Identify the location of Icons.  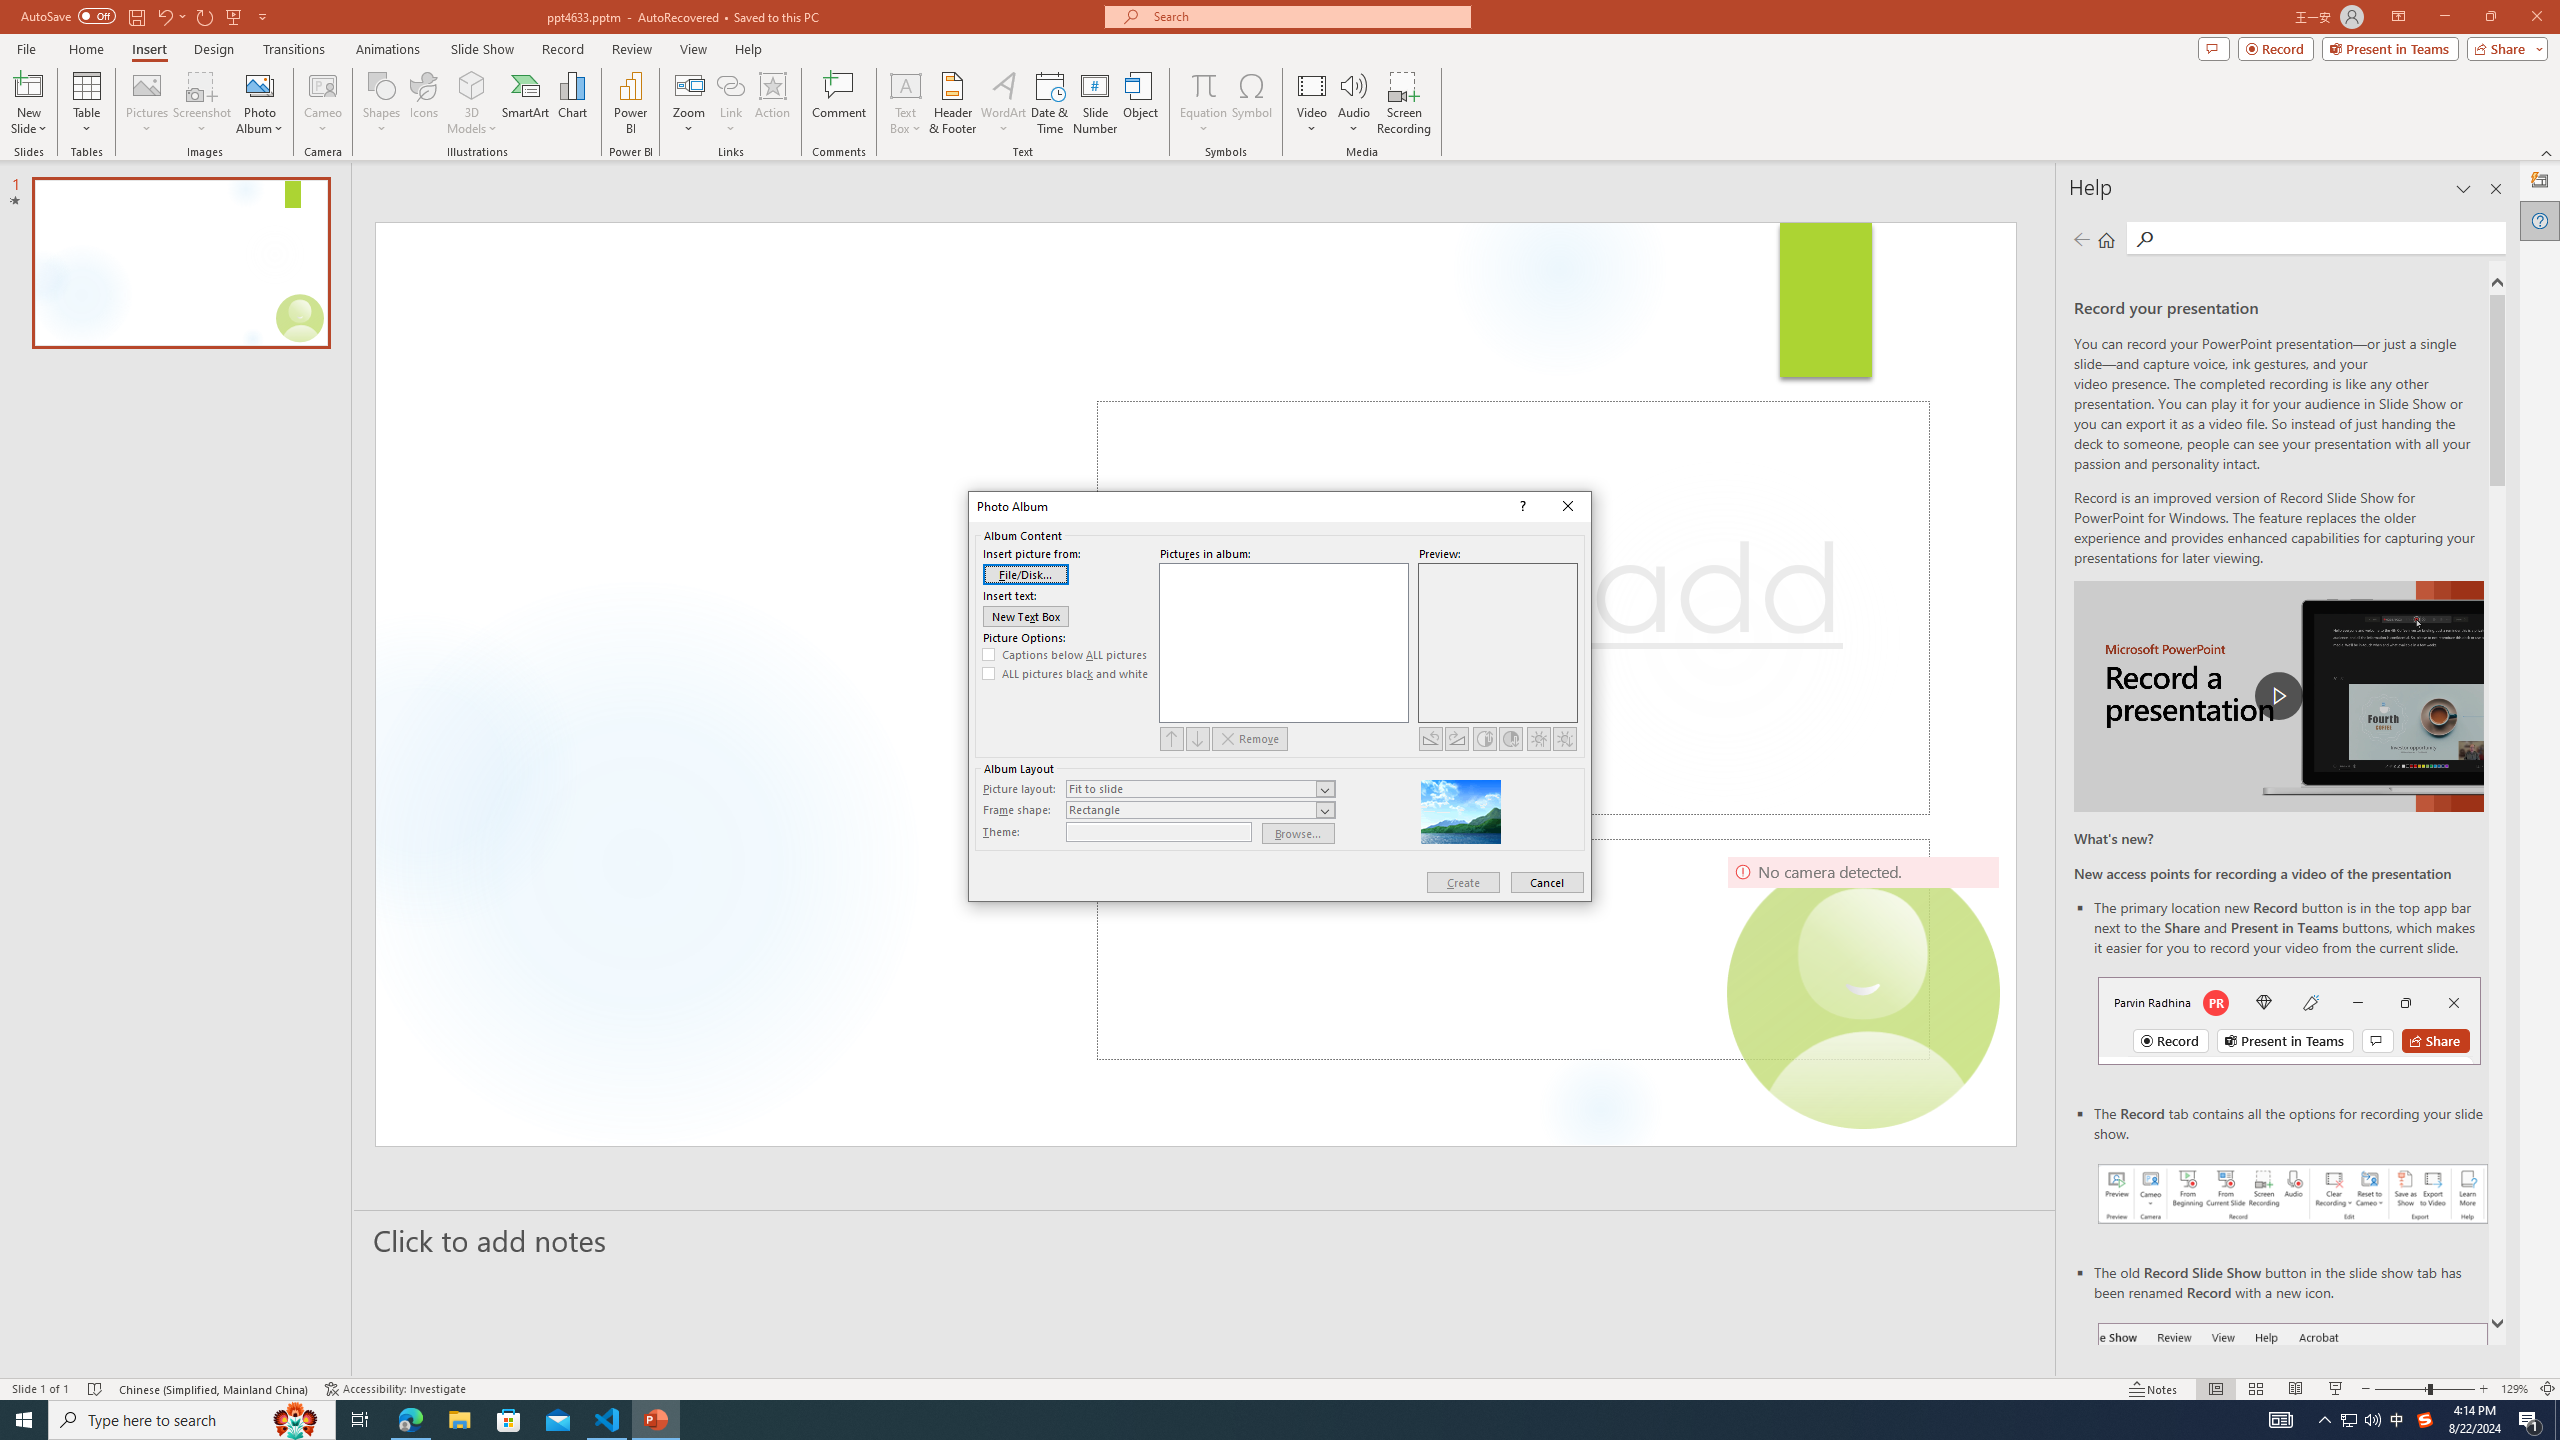
(423, 103).